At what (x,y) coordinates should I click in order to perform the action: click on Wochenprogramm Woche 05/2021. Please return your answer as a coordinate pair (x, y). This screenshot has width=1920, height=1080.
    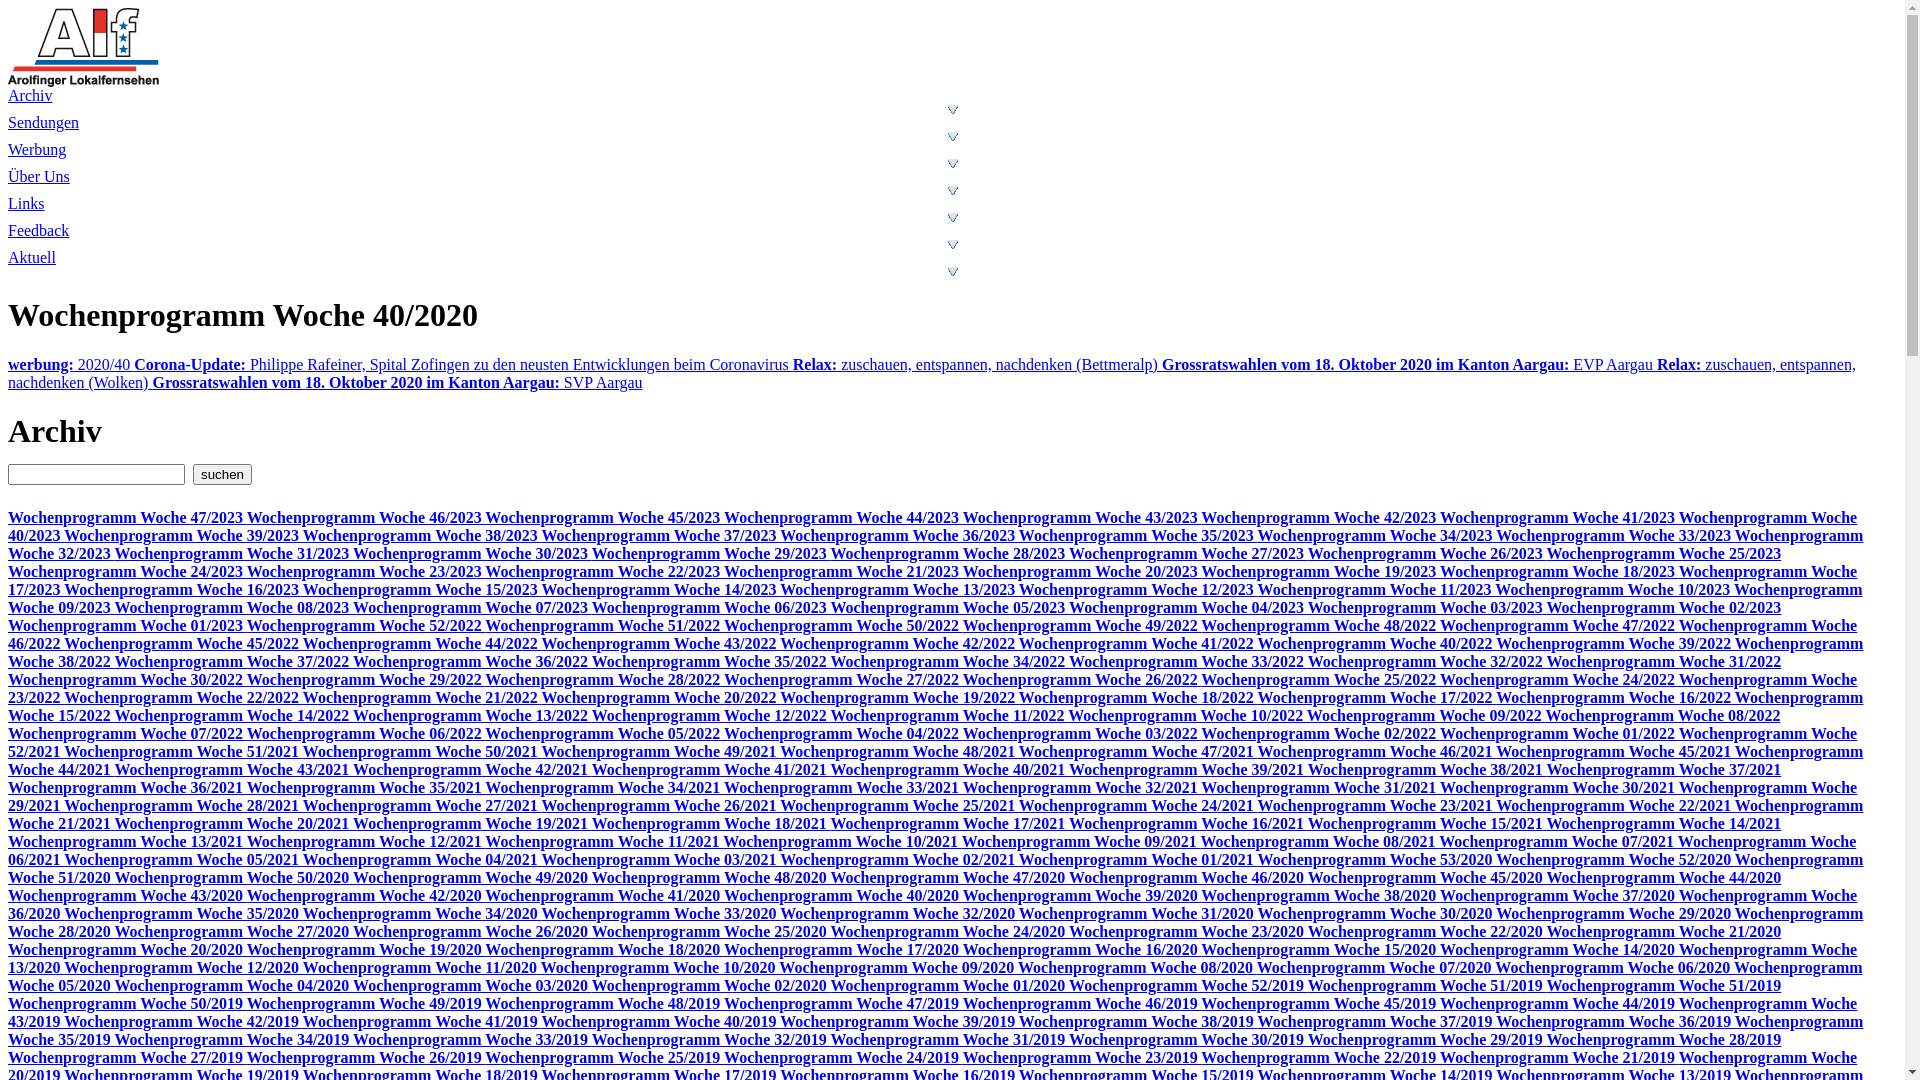
    Looking at the image, I should click on (184, 860).